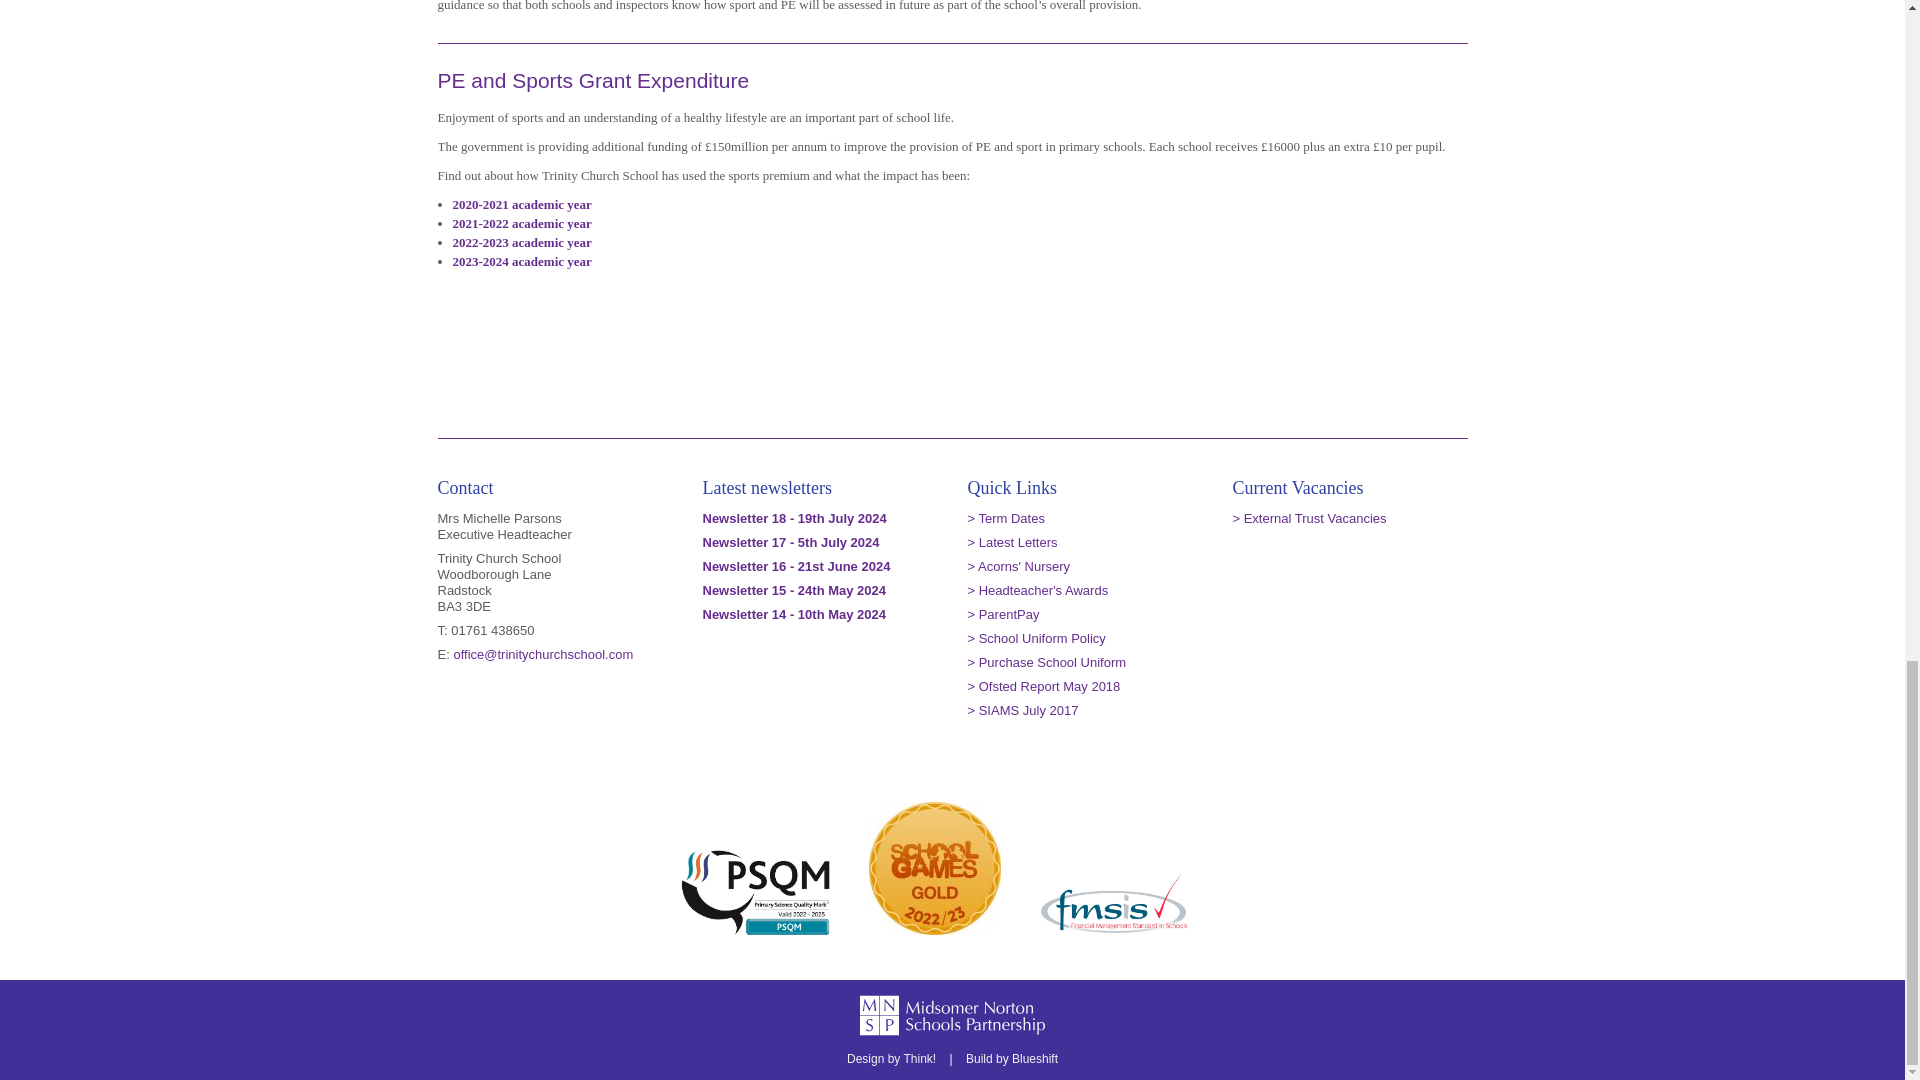  Describe the element at coordinates (934, 868) in the screenshot. I see `School Games Gold 2022 - 23` at that location.